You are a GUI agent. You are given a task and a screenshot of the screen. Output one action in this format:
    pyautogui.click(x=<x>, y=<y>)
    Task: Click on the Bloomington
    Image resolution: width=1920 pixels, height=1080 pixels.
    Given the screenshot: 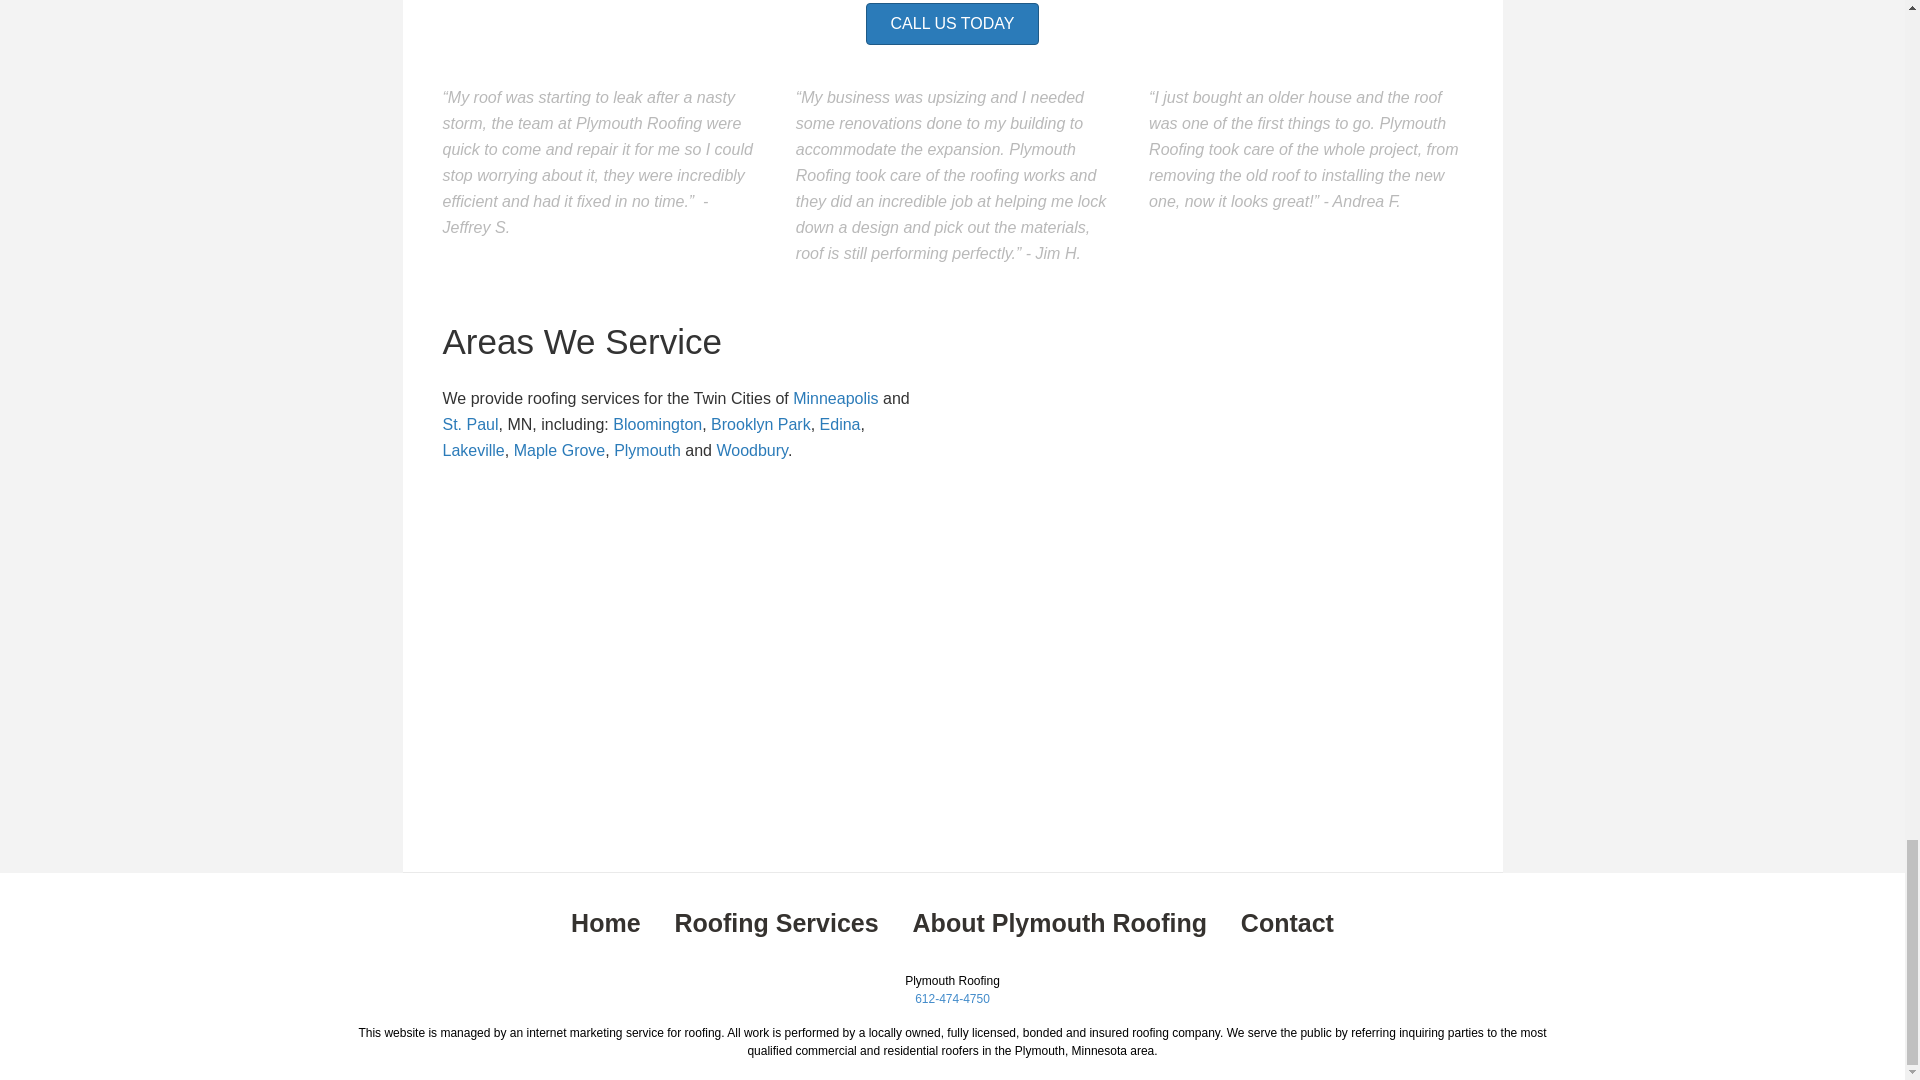 What is the action you would take?
    pyautogui.click(x=657, y=424)
    